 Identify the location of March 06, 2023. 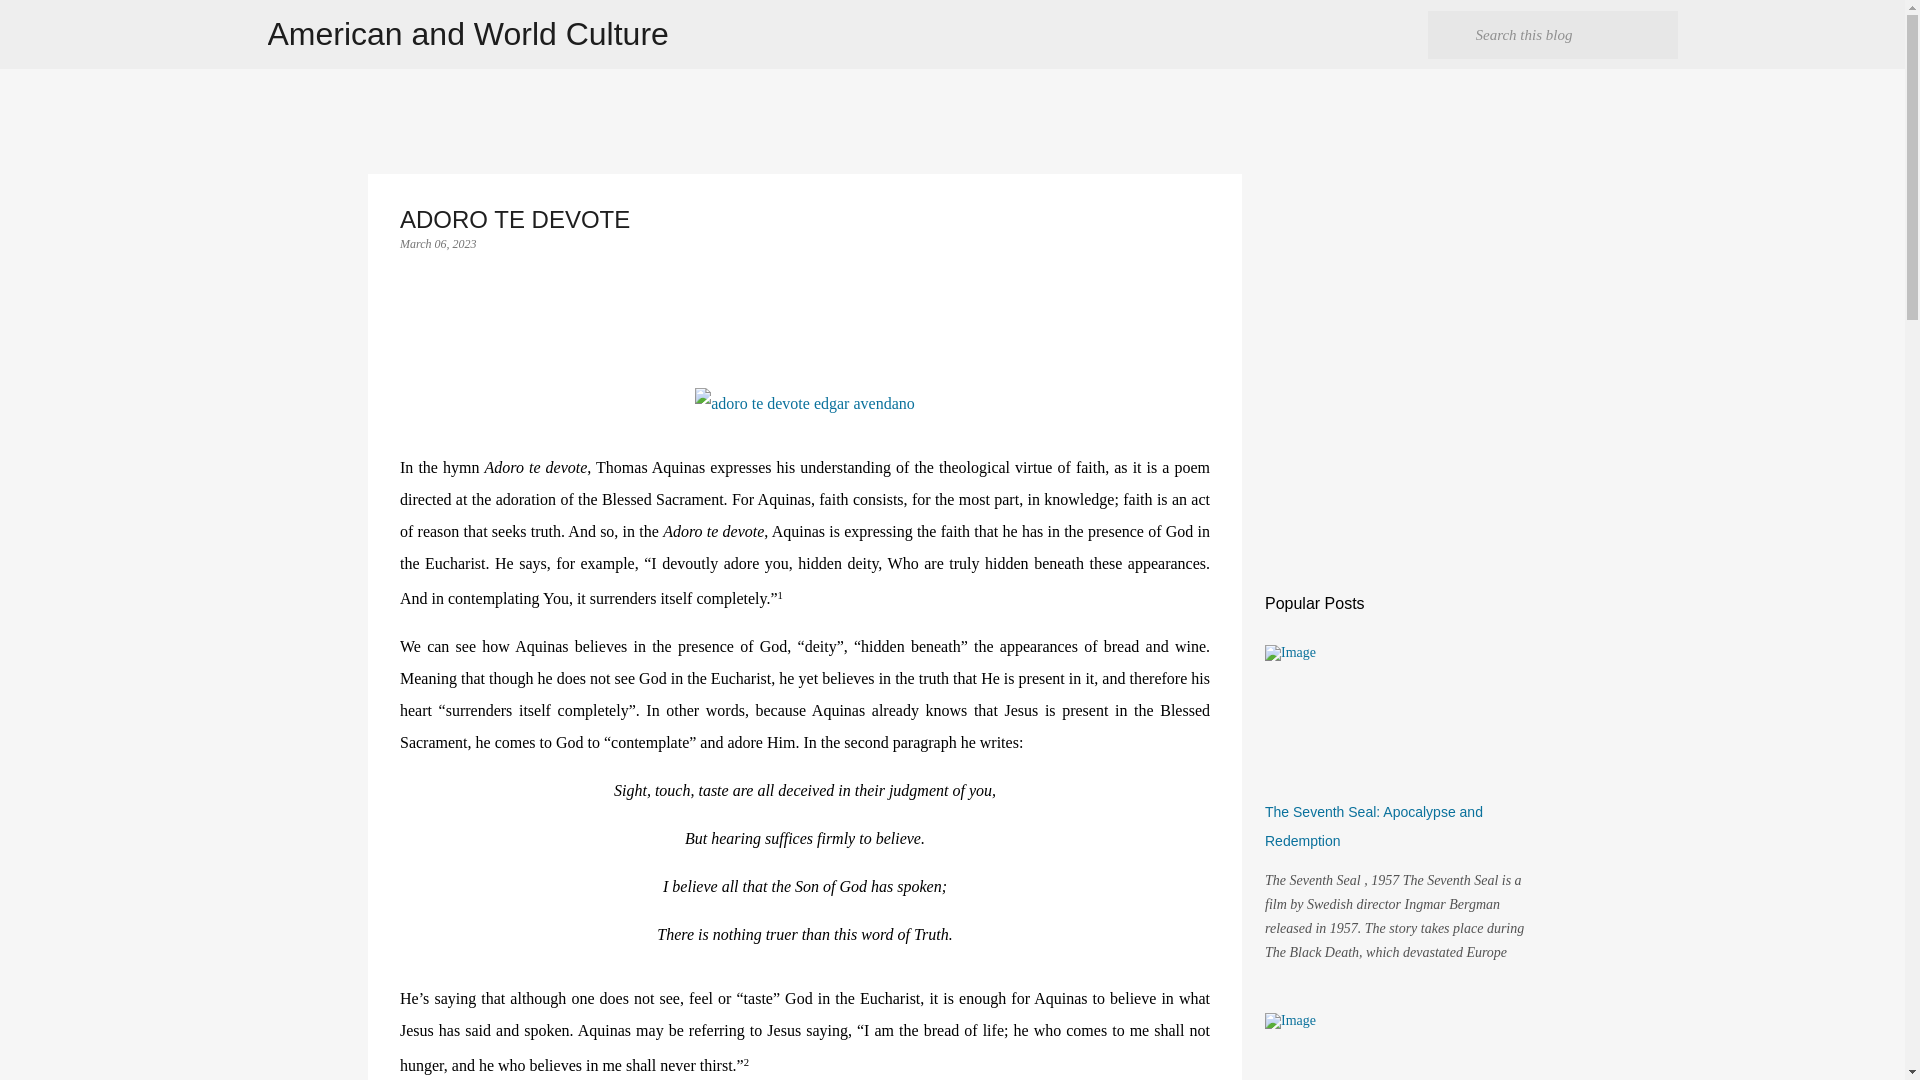
(438, 243).